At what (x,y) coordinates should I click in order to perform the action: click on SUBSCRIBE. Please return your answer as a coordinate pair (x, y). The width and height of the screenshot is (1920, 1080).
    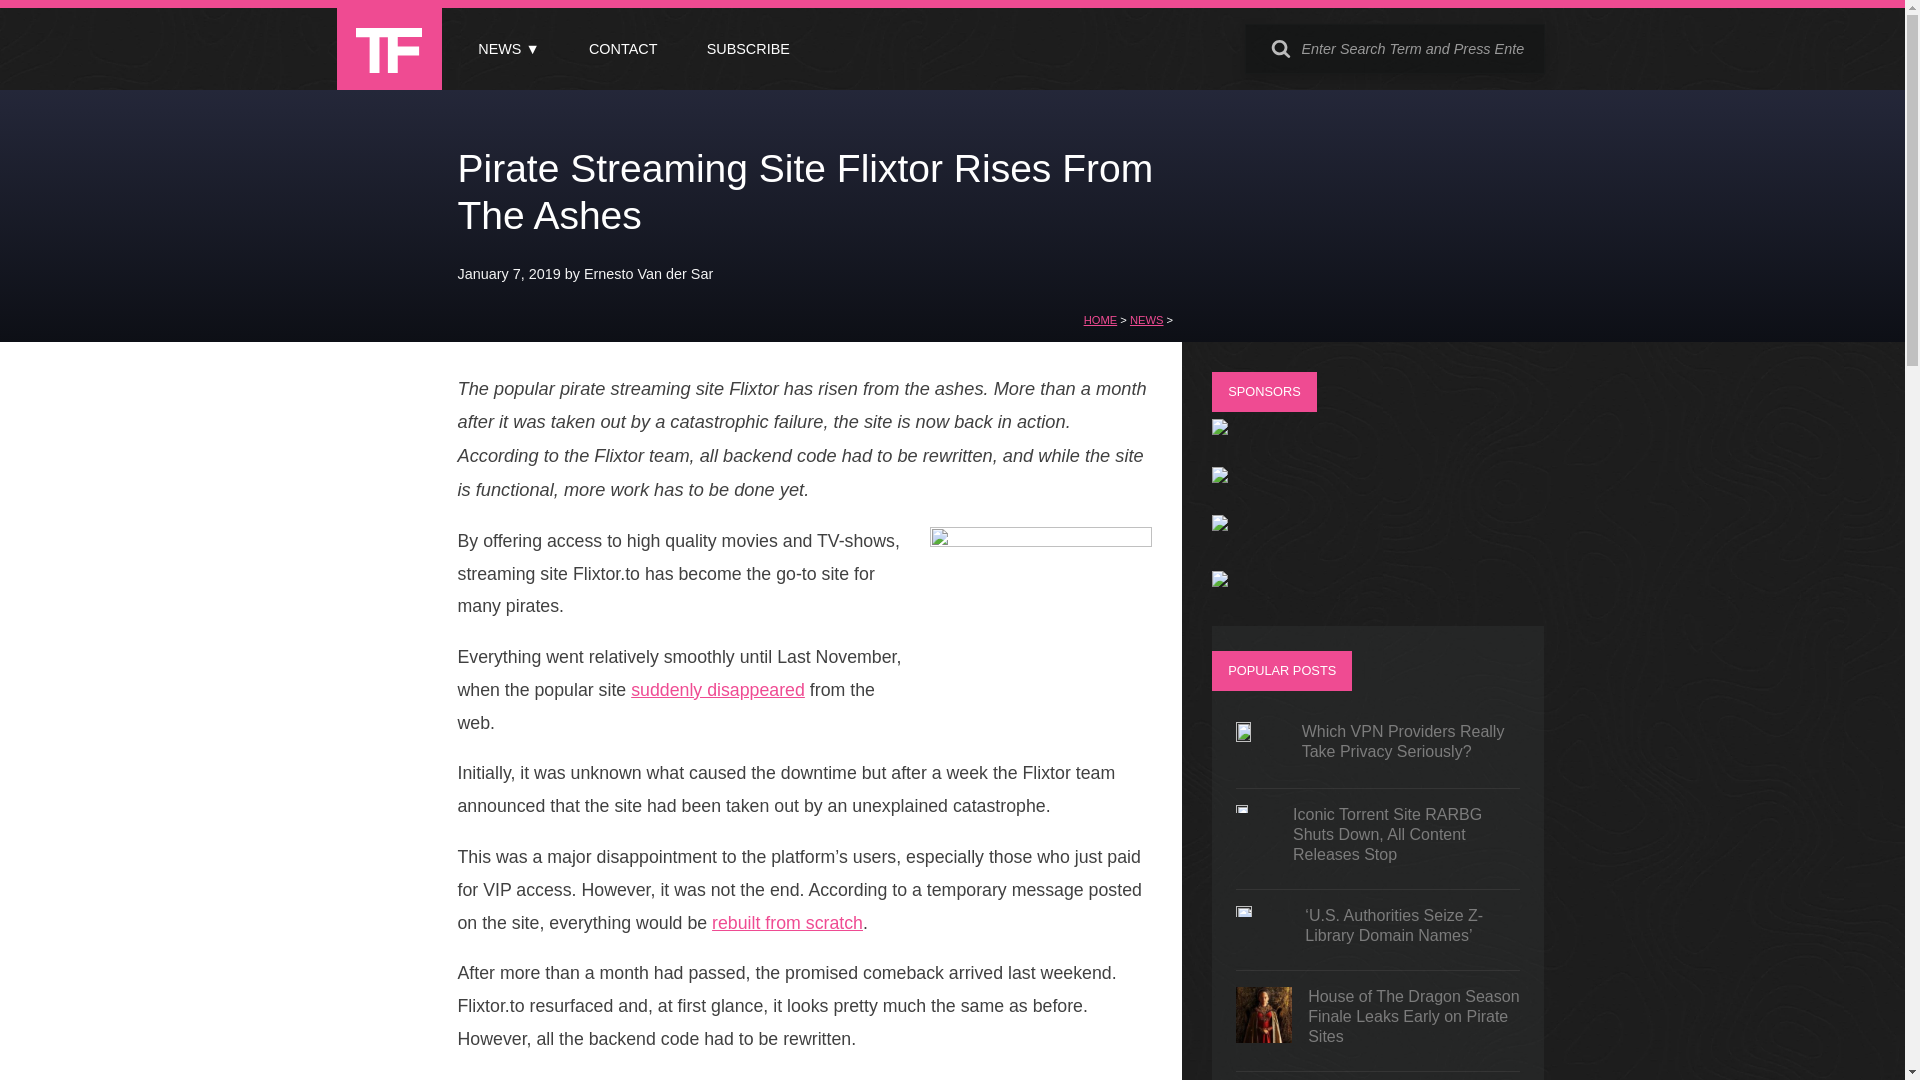
    Looking at the image, I should click on (748, 49).